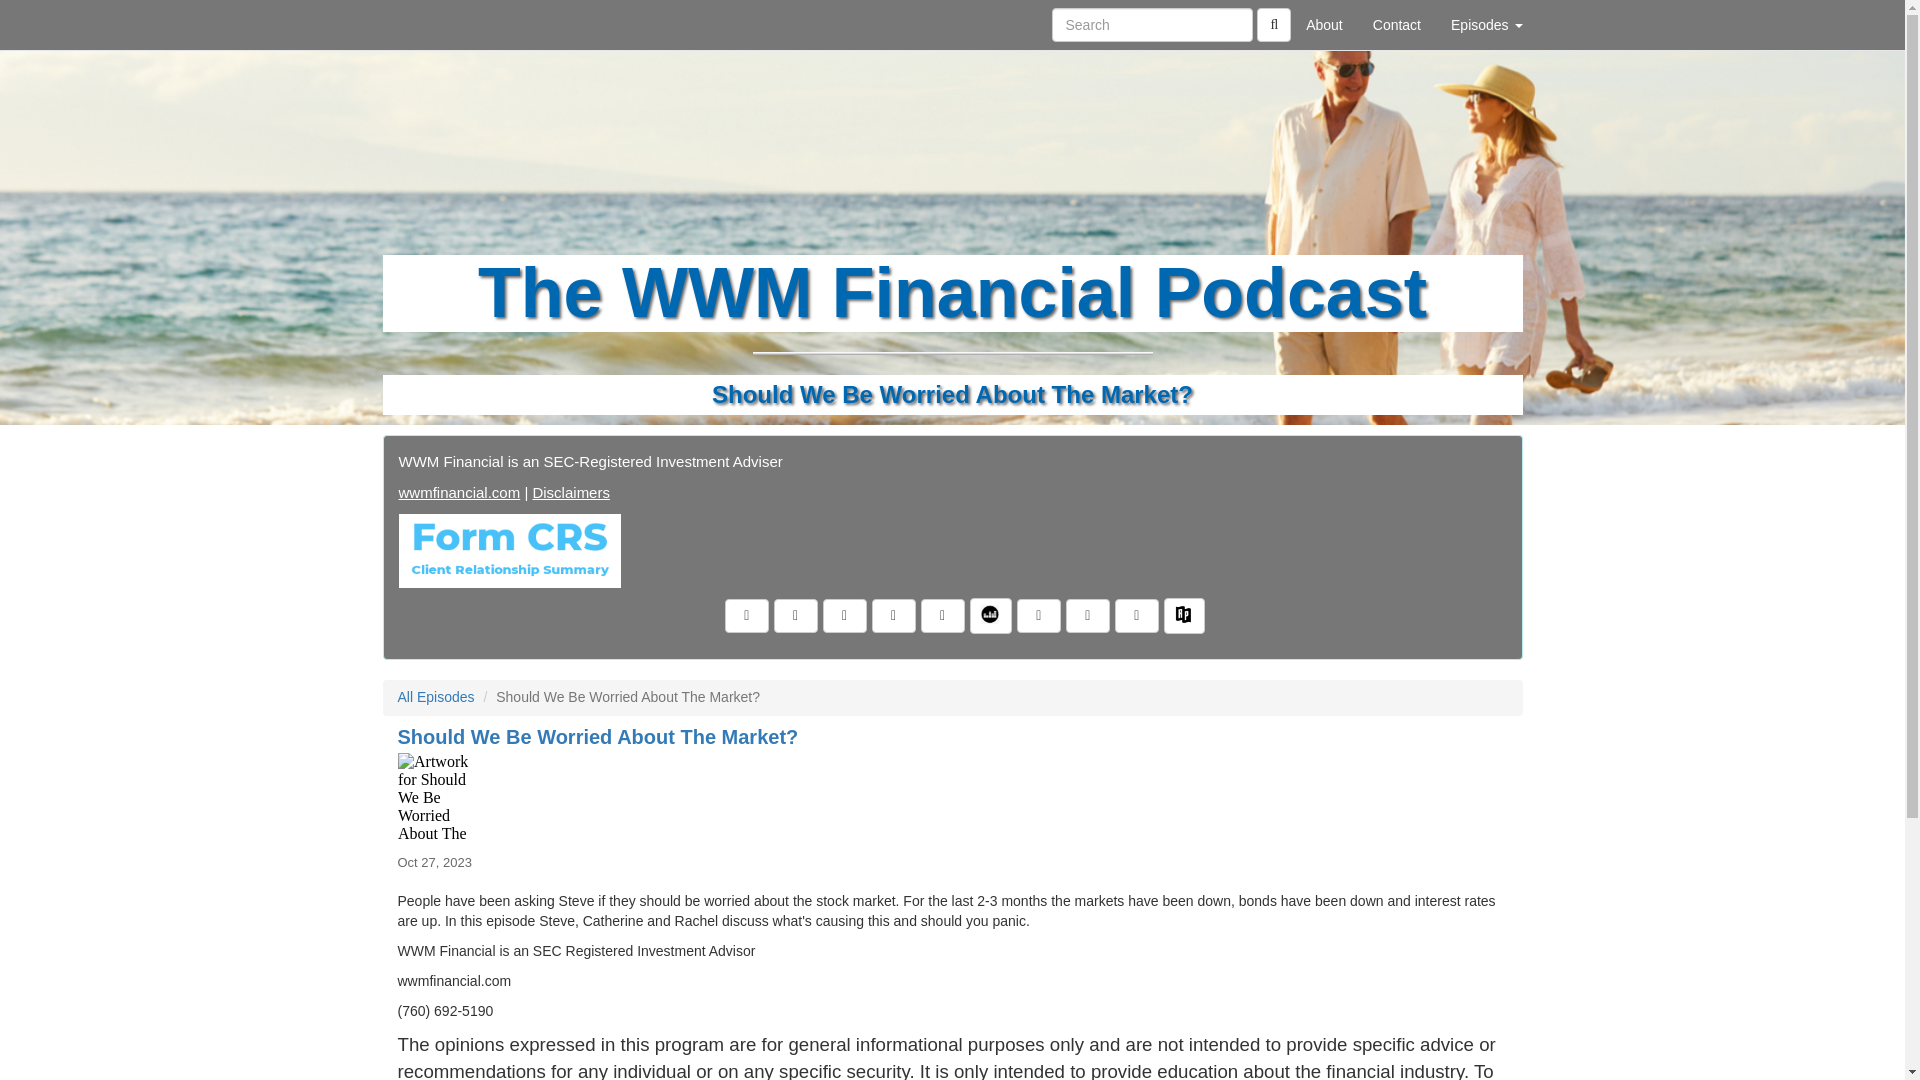 The width and height of the screenshot is (1920, 1080). What do you see at coordinates (508, 550) in the screenshot?
I see `Form CRS` at bounding box center [508, 550].